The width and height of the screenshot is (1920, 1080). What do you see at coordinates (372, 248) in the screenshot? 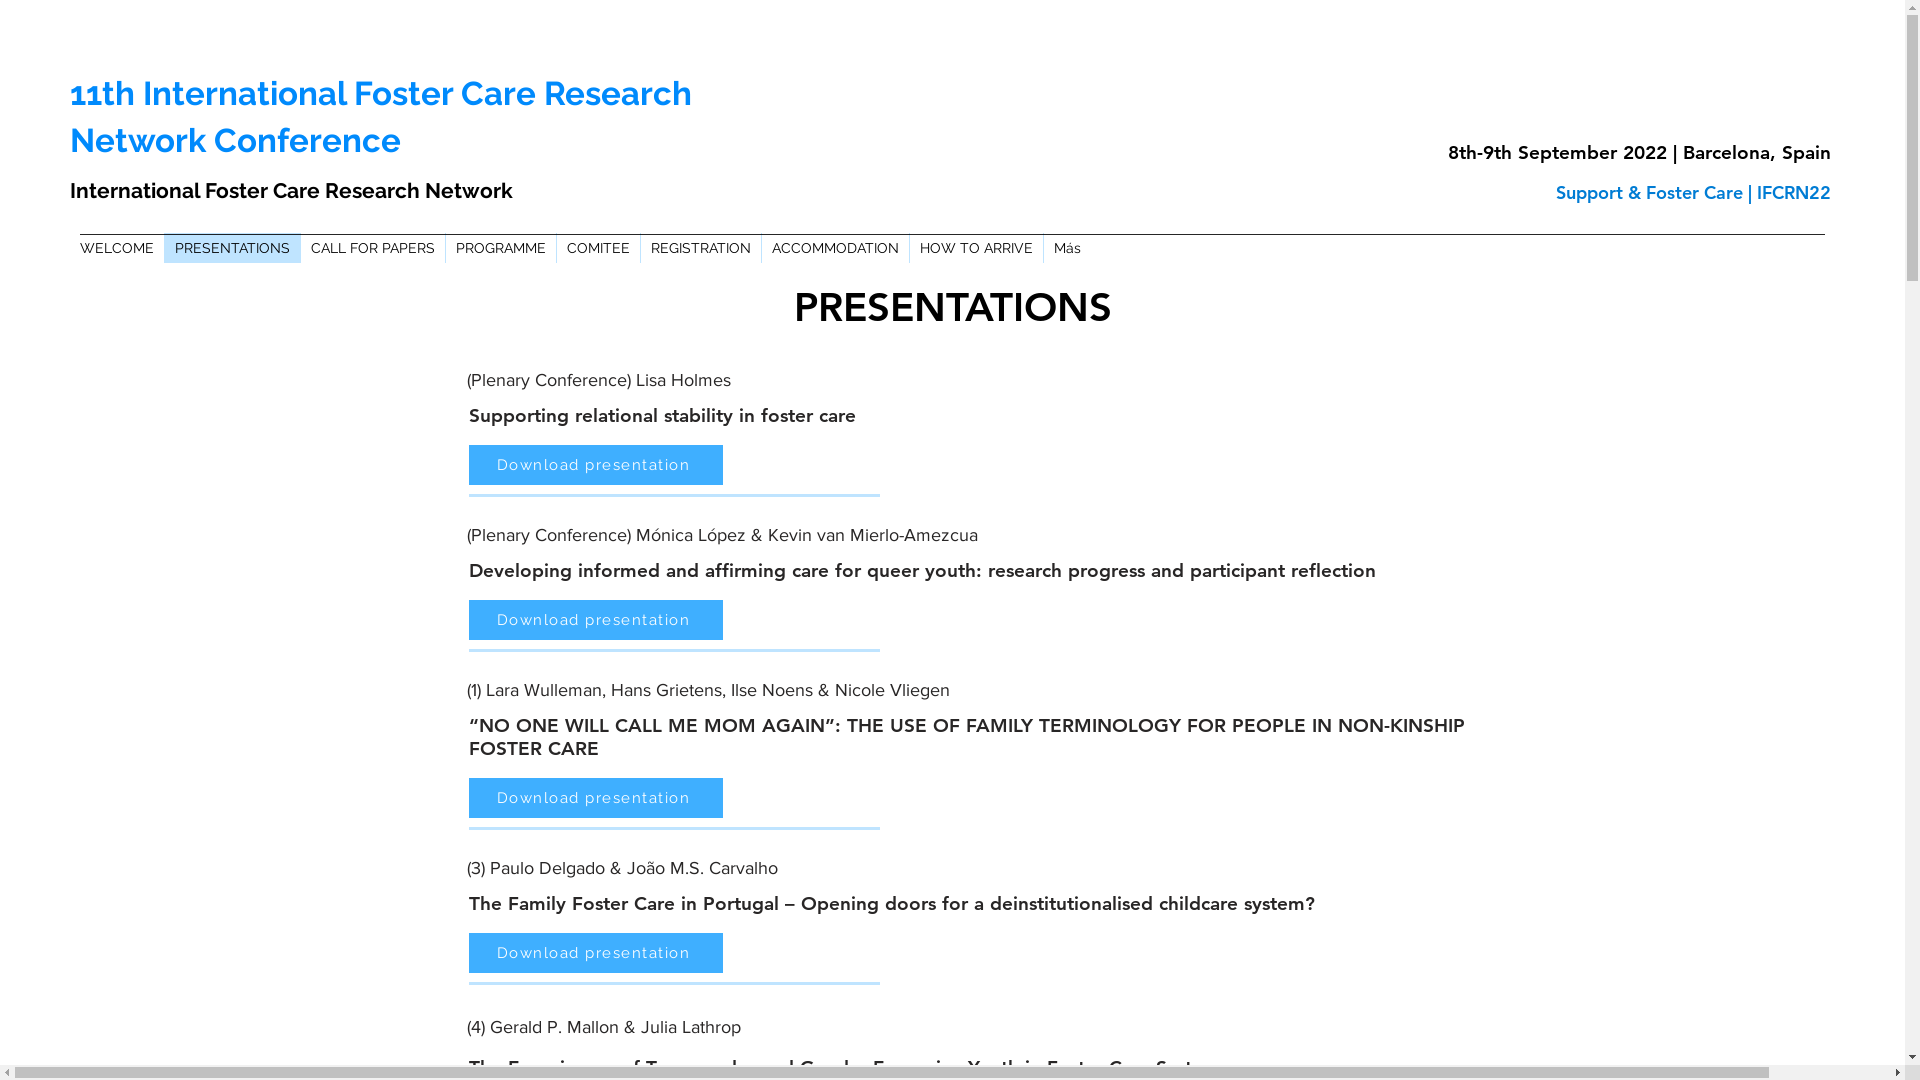
I see `CALL FOR PAPERS` at bounding box center [372, 248].